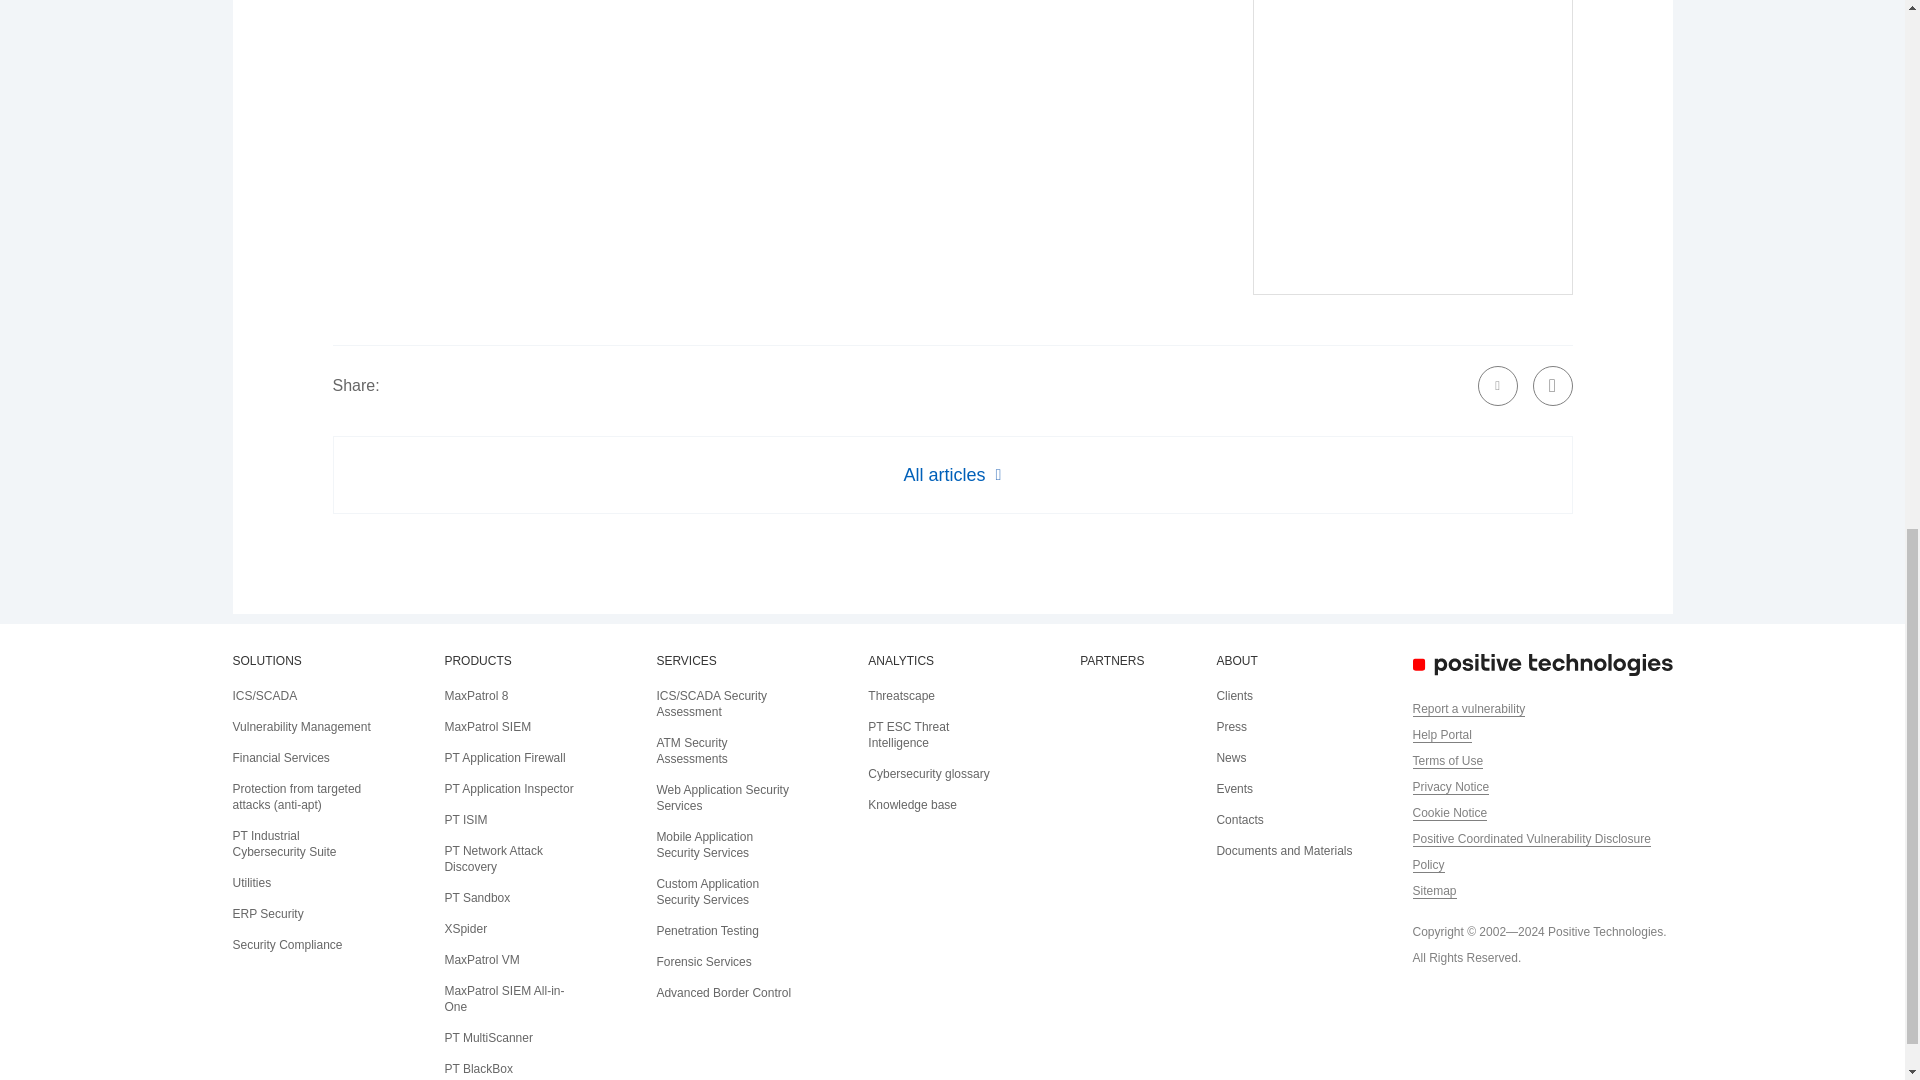 The height and width of the screenshot is (1080, 1920). Describe the element at coordinates (476, 898) in the screenshot. I see `PT Sandbox` at that location.